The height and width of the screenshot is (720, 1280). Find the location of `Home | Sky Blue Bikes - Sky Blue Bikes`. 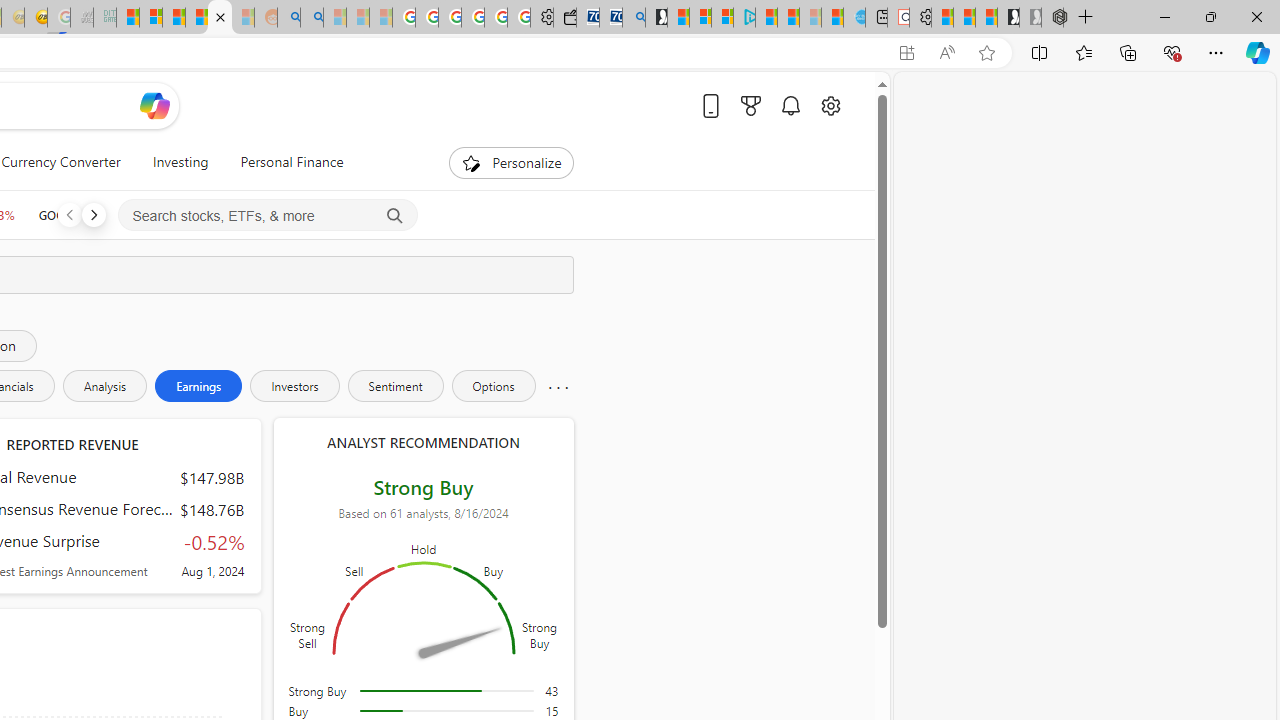

Home | Sky Blue Bikes - Sky Blue Bikes is located at coordinates (854, 18).